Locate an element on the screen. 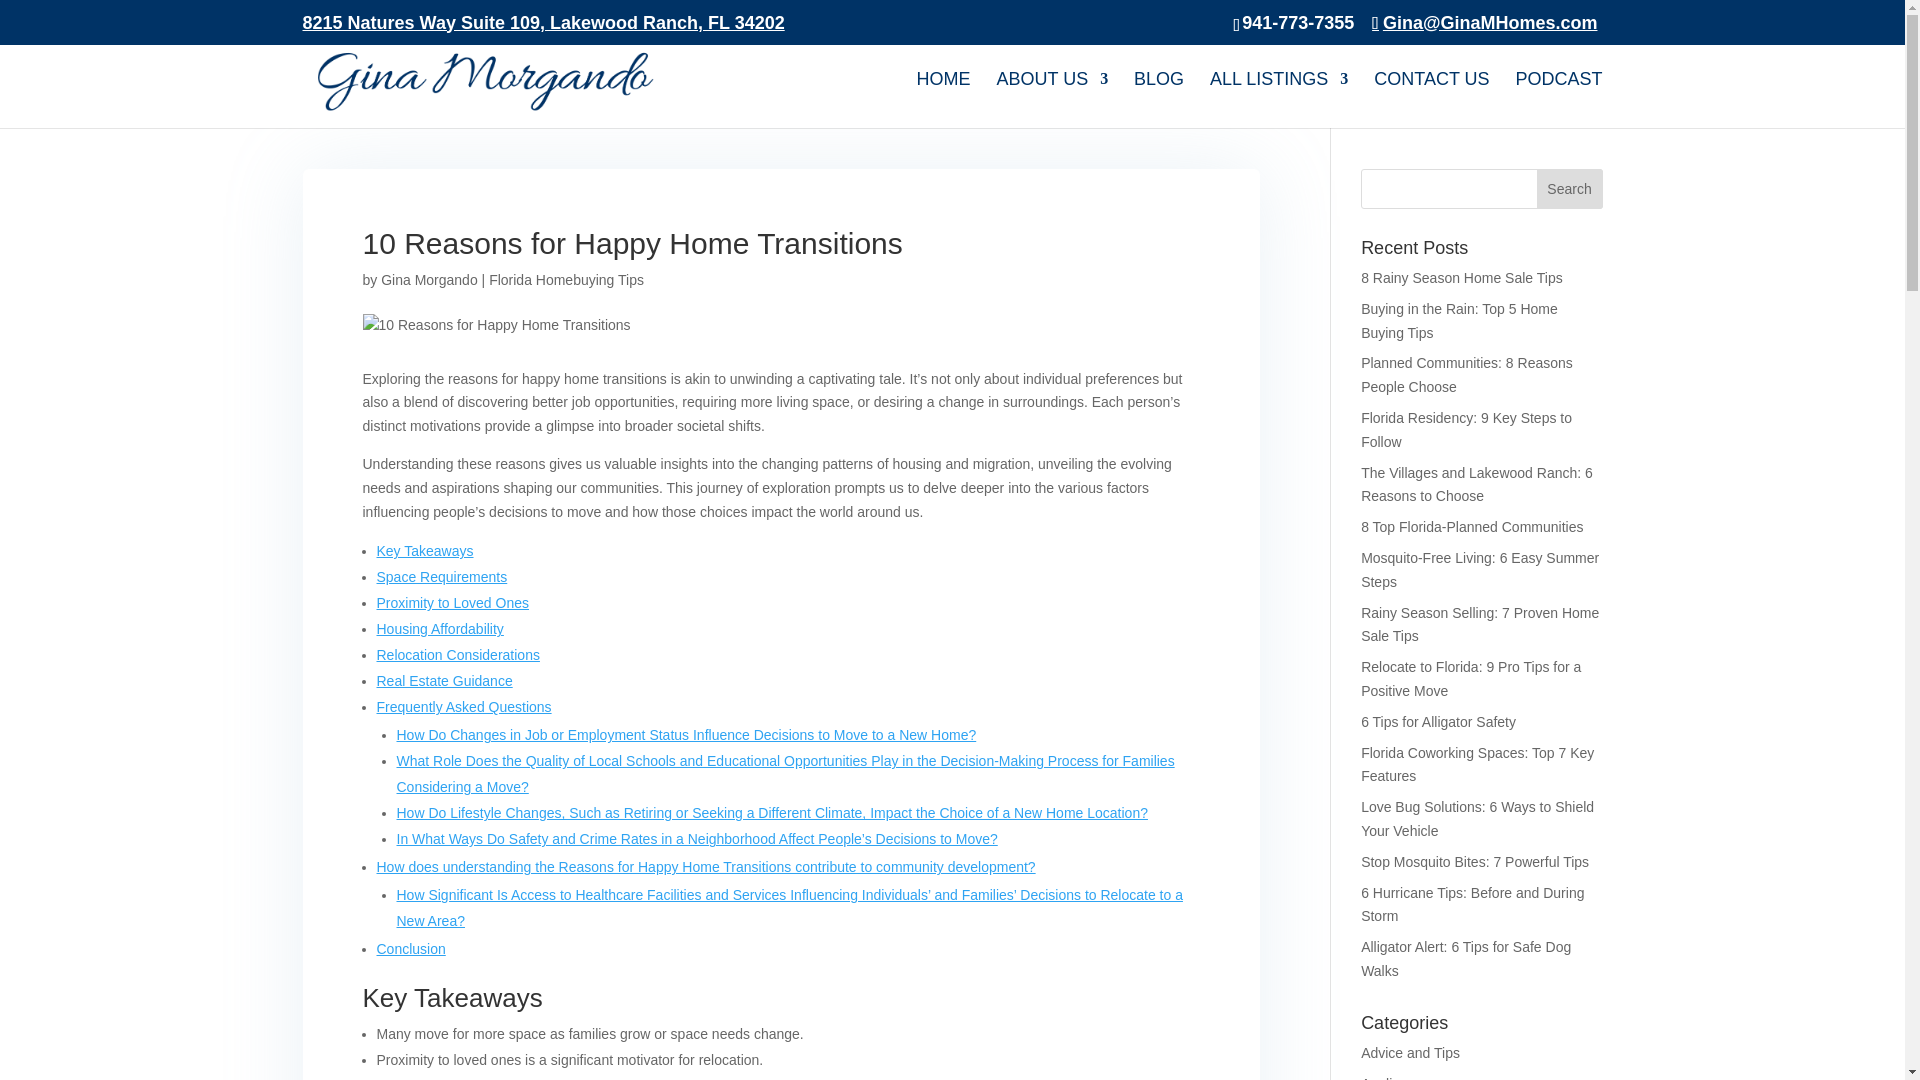 This screenshot has height=1080, width=1920. BLOG is located at coordinates (1159, 100).